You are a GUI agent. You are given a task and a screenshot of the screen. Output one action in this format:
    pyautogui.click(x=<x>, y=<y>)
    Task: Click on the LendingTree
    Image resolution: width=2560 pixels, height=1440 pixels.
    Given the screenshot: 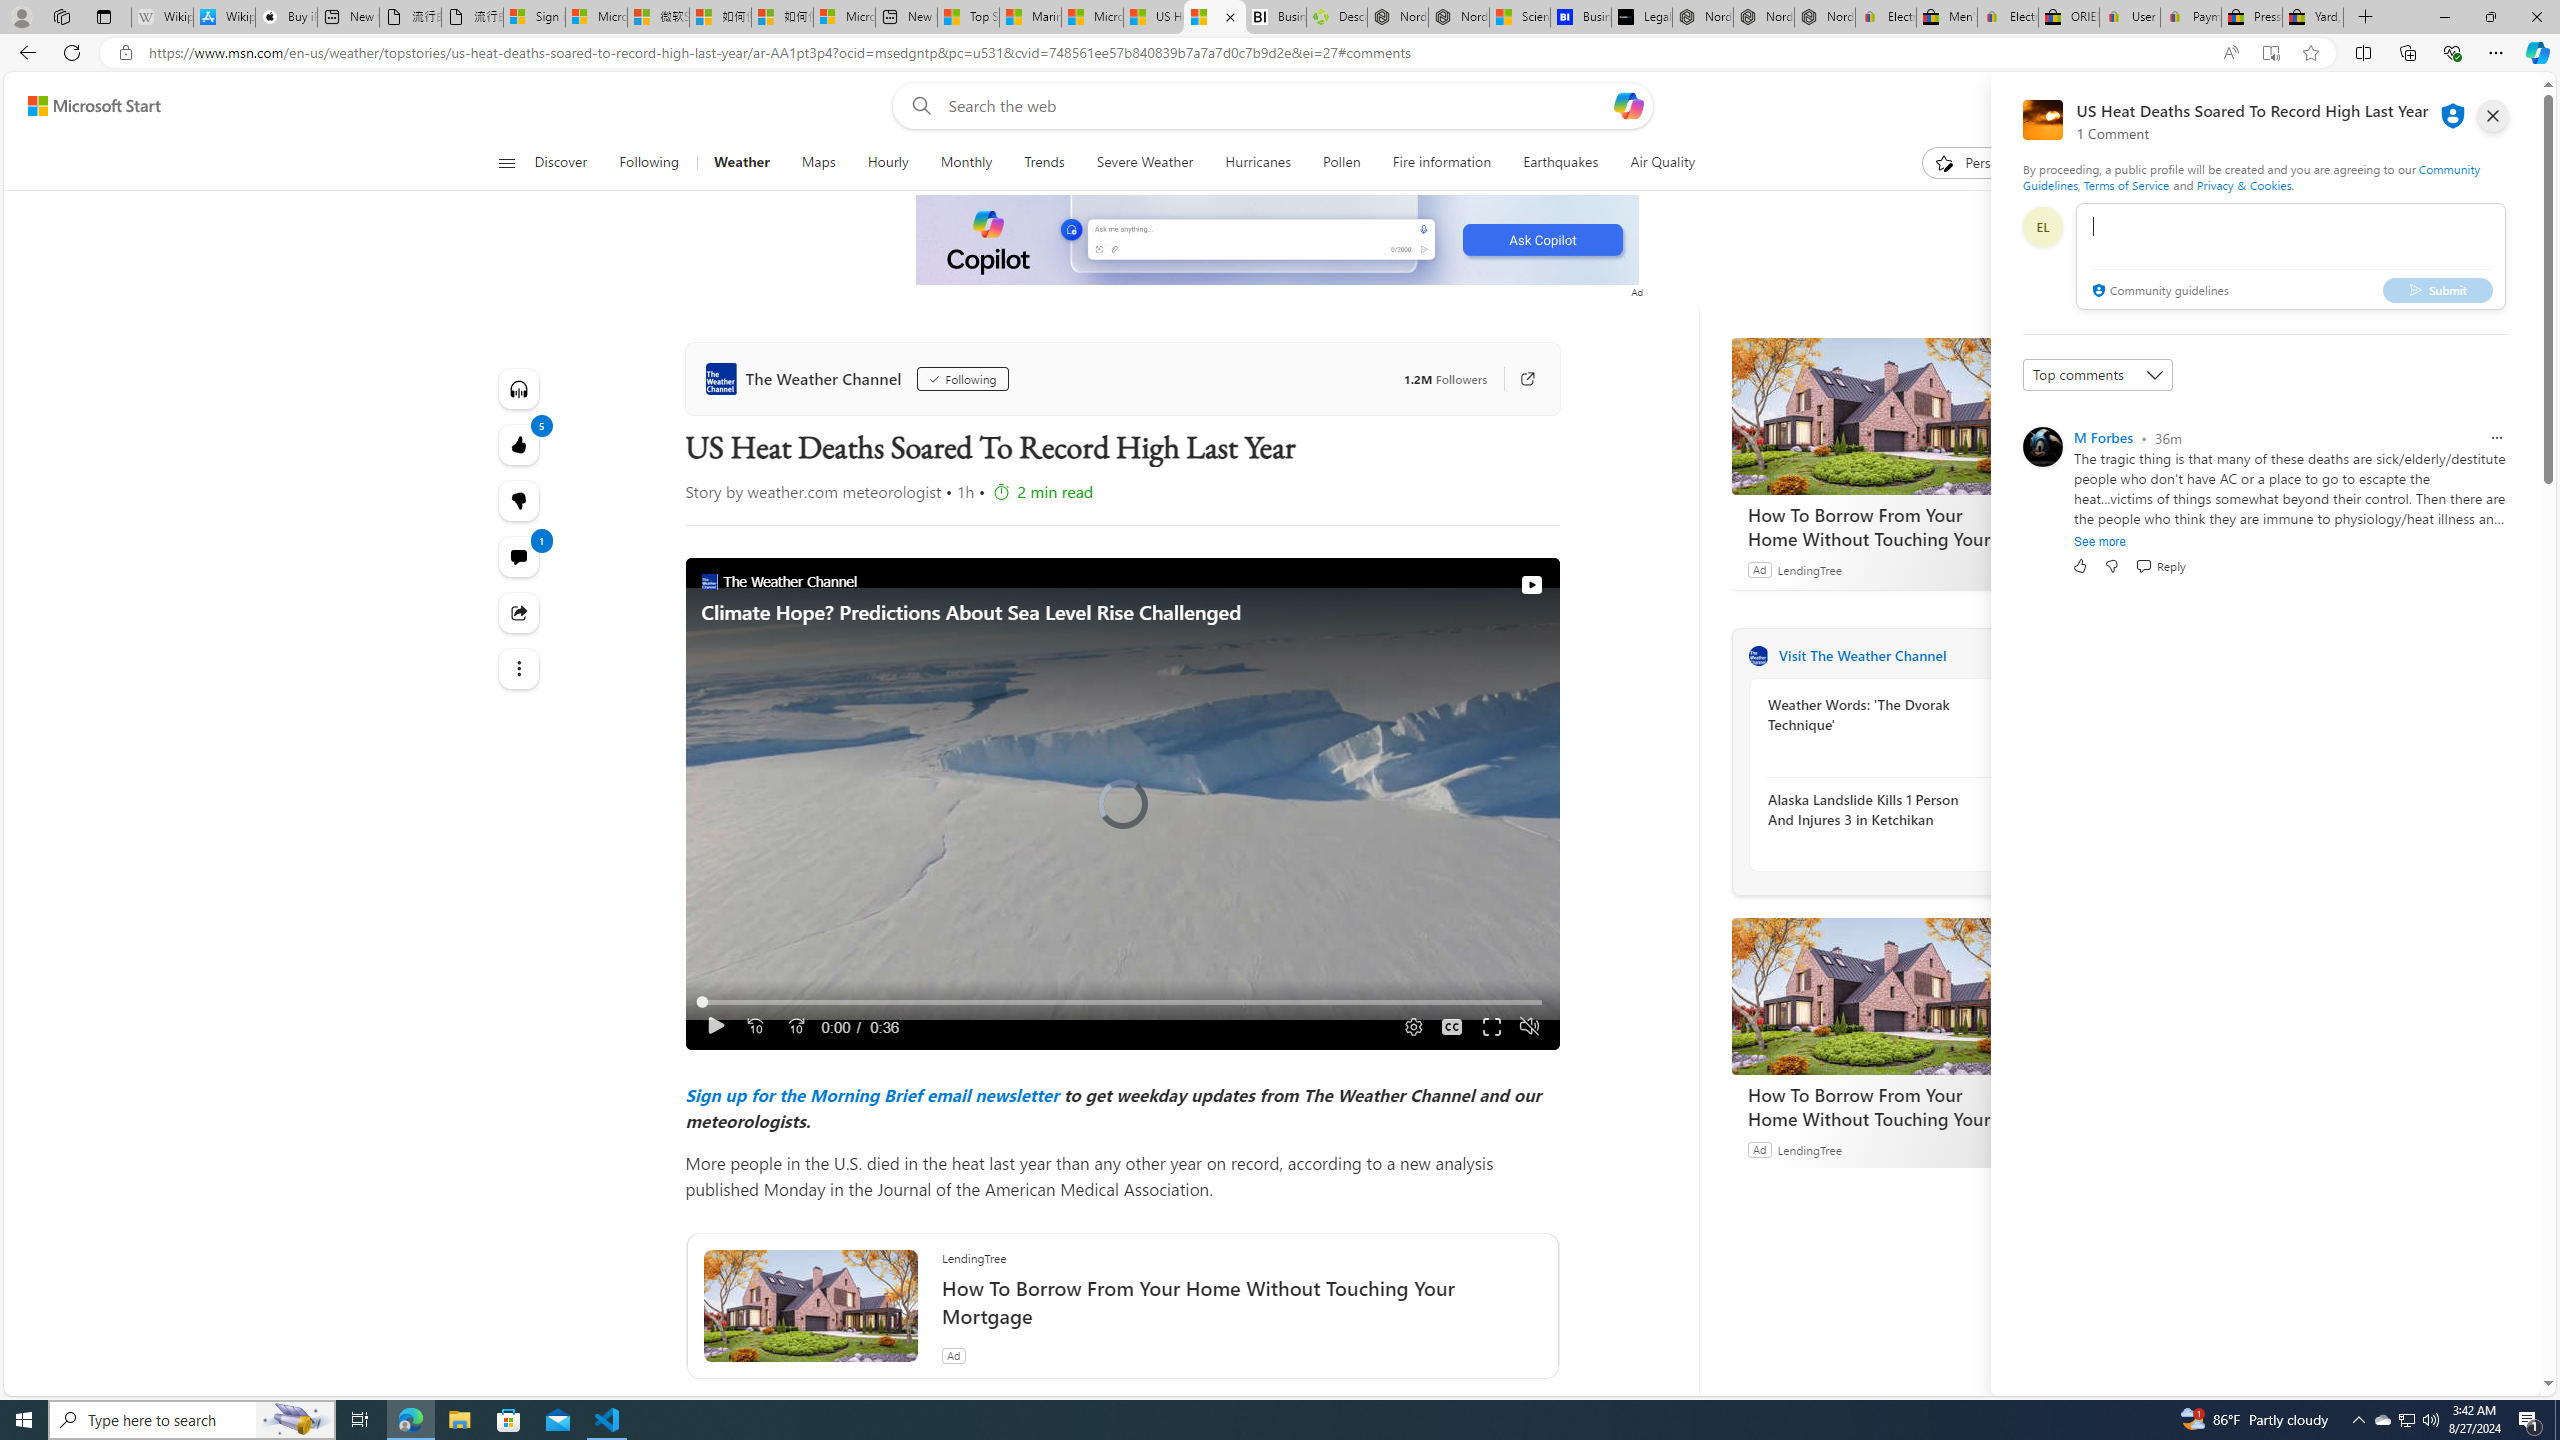 What is the action you would take?
    pyautogui.click(x=1810, y=1148)
    